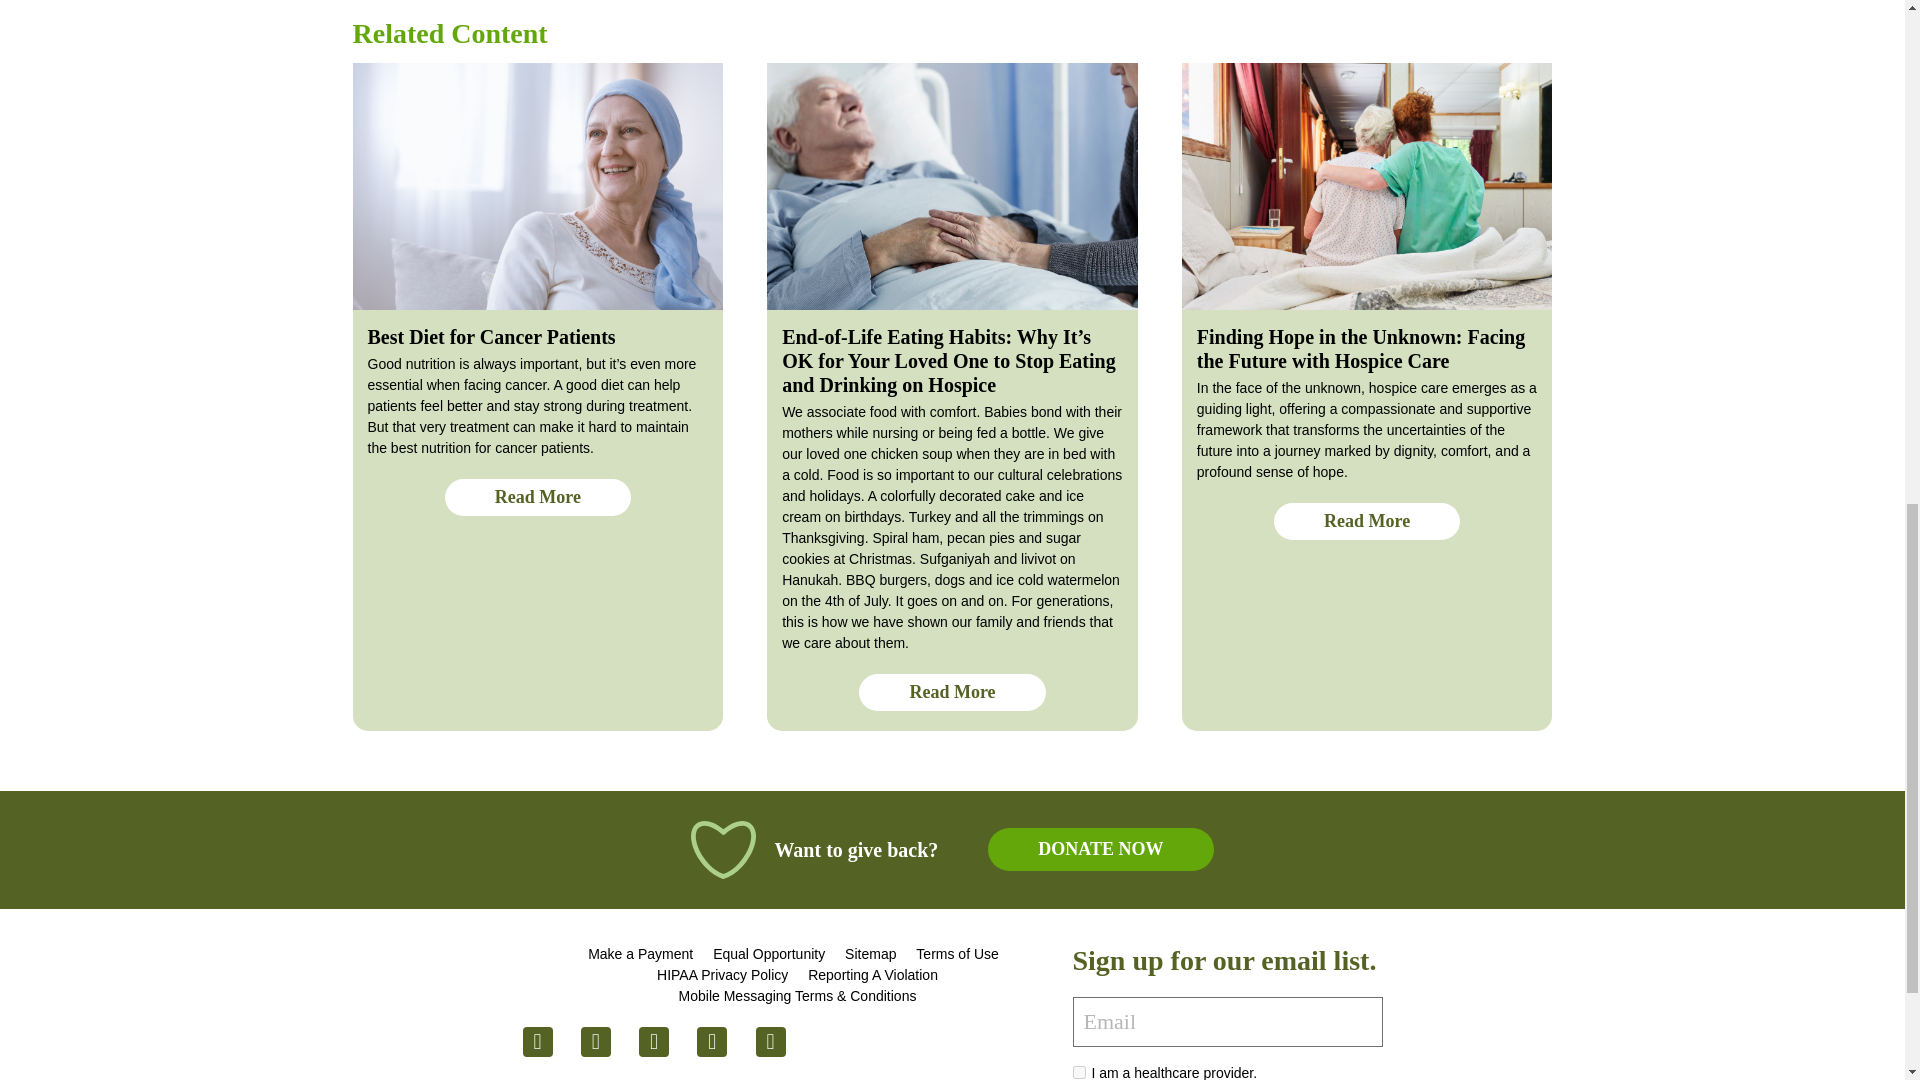 The height and width of the screenshot is (1080, 1920). I want to click on Post image, so click(952, 186).